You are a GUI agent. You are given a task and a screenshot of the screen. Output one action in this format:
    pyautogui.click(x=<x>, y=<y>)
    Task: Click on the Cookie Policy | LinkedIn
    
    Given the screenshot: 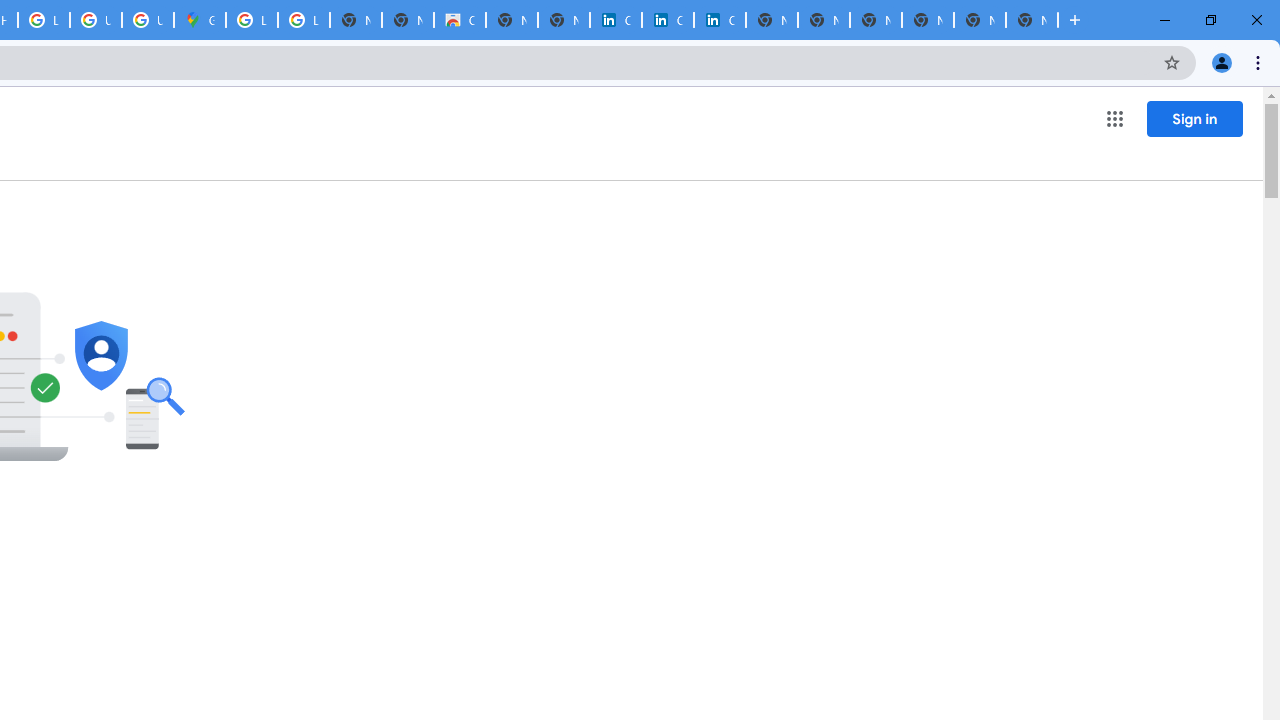 What is the action you would take?
    pyautogui.click(x=668, y=20)
    